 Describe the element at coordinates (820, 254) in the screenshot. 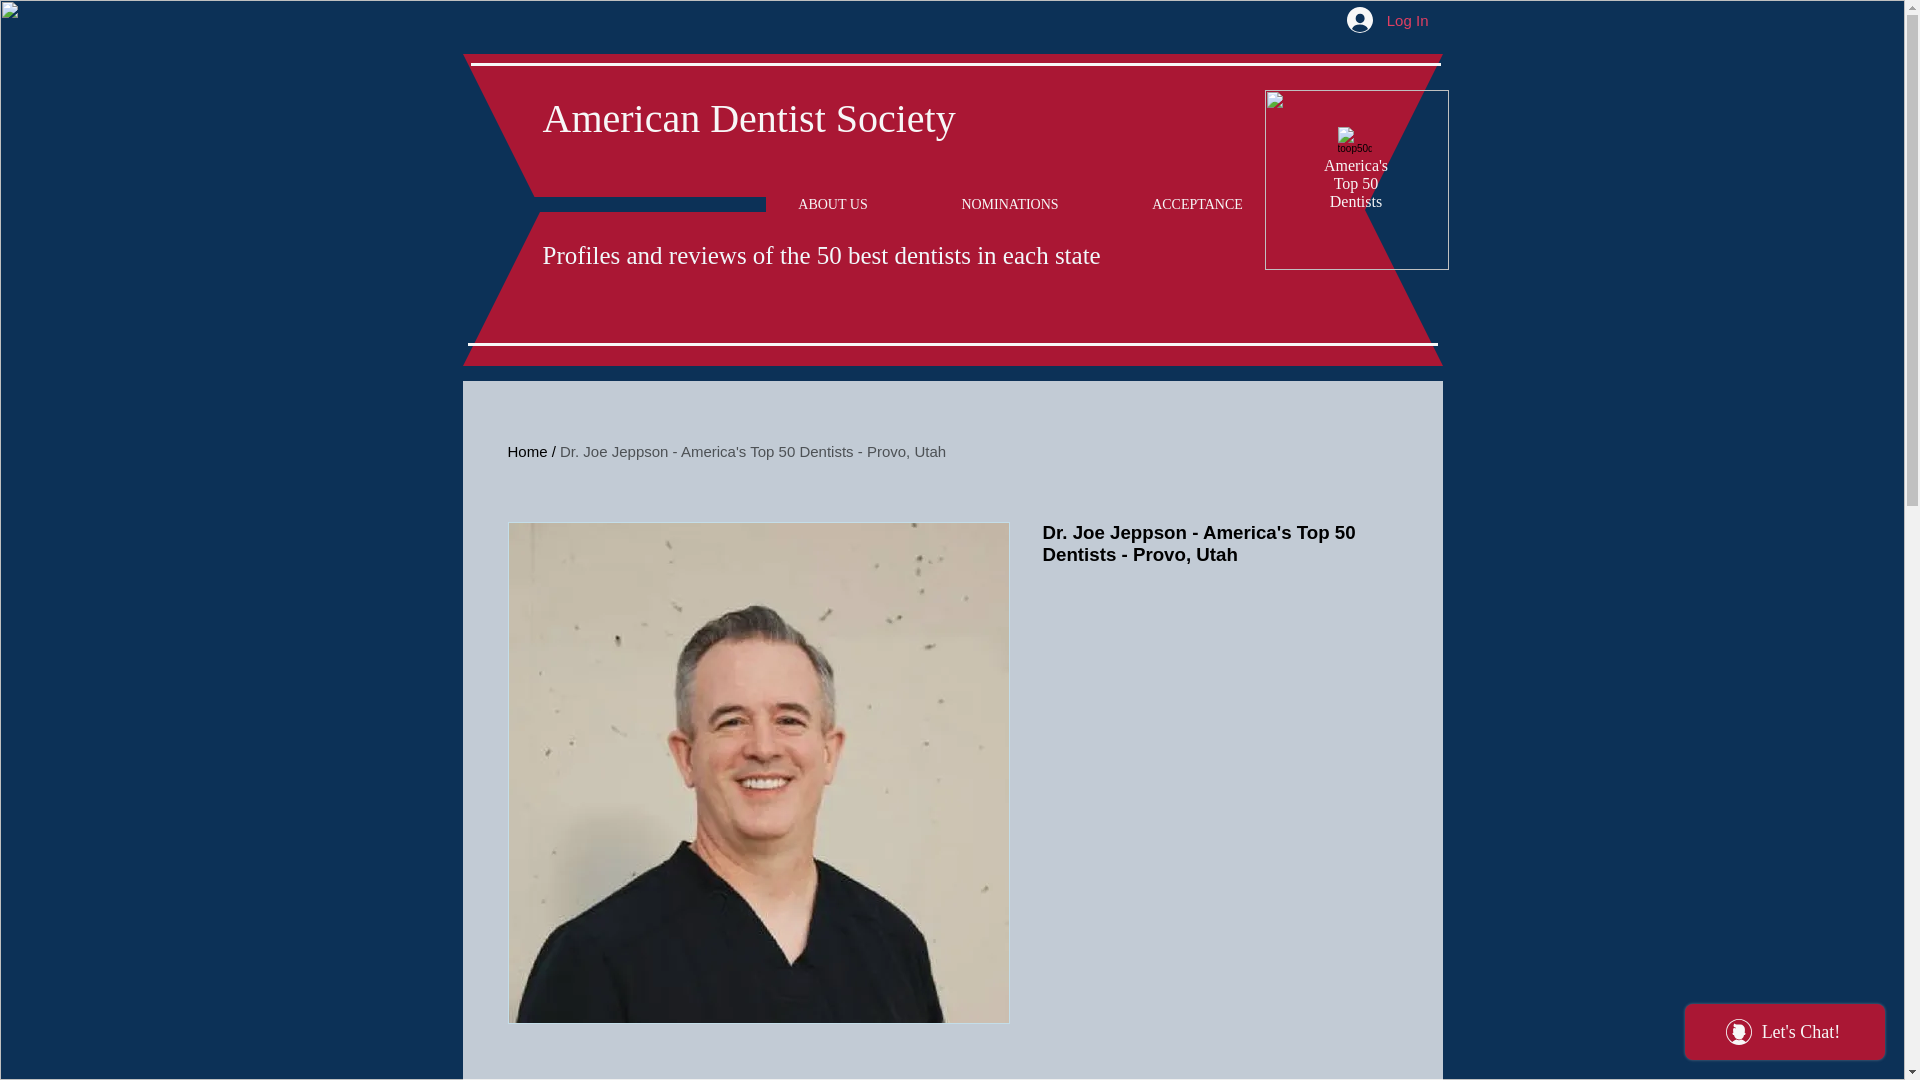

I see `Profiles and reviews of the 50 best dentists in each state` at that location.